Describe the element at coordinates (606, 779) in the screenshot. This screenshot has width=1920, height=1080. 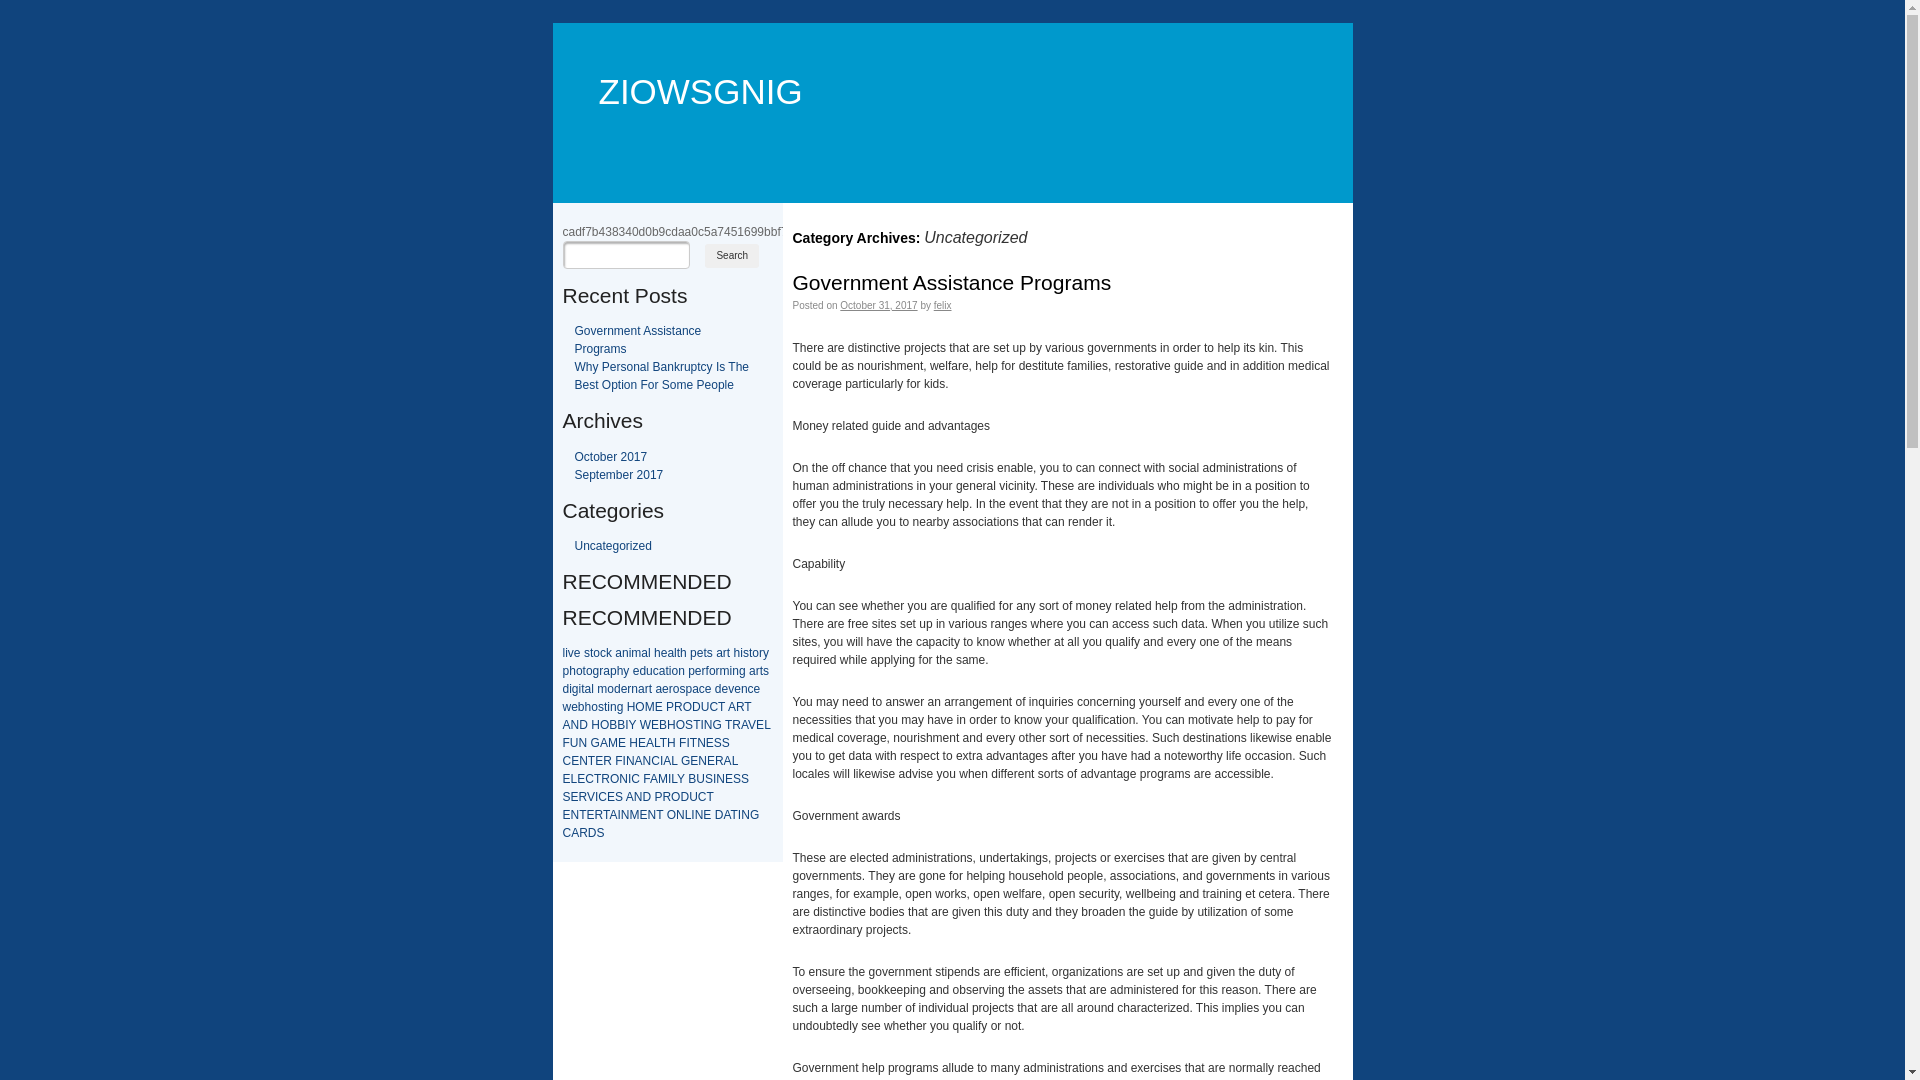
I see `R` at that location.